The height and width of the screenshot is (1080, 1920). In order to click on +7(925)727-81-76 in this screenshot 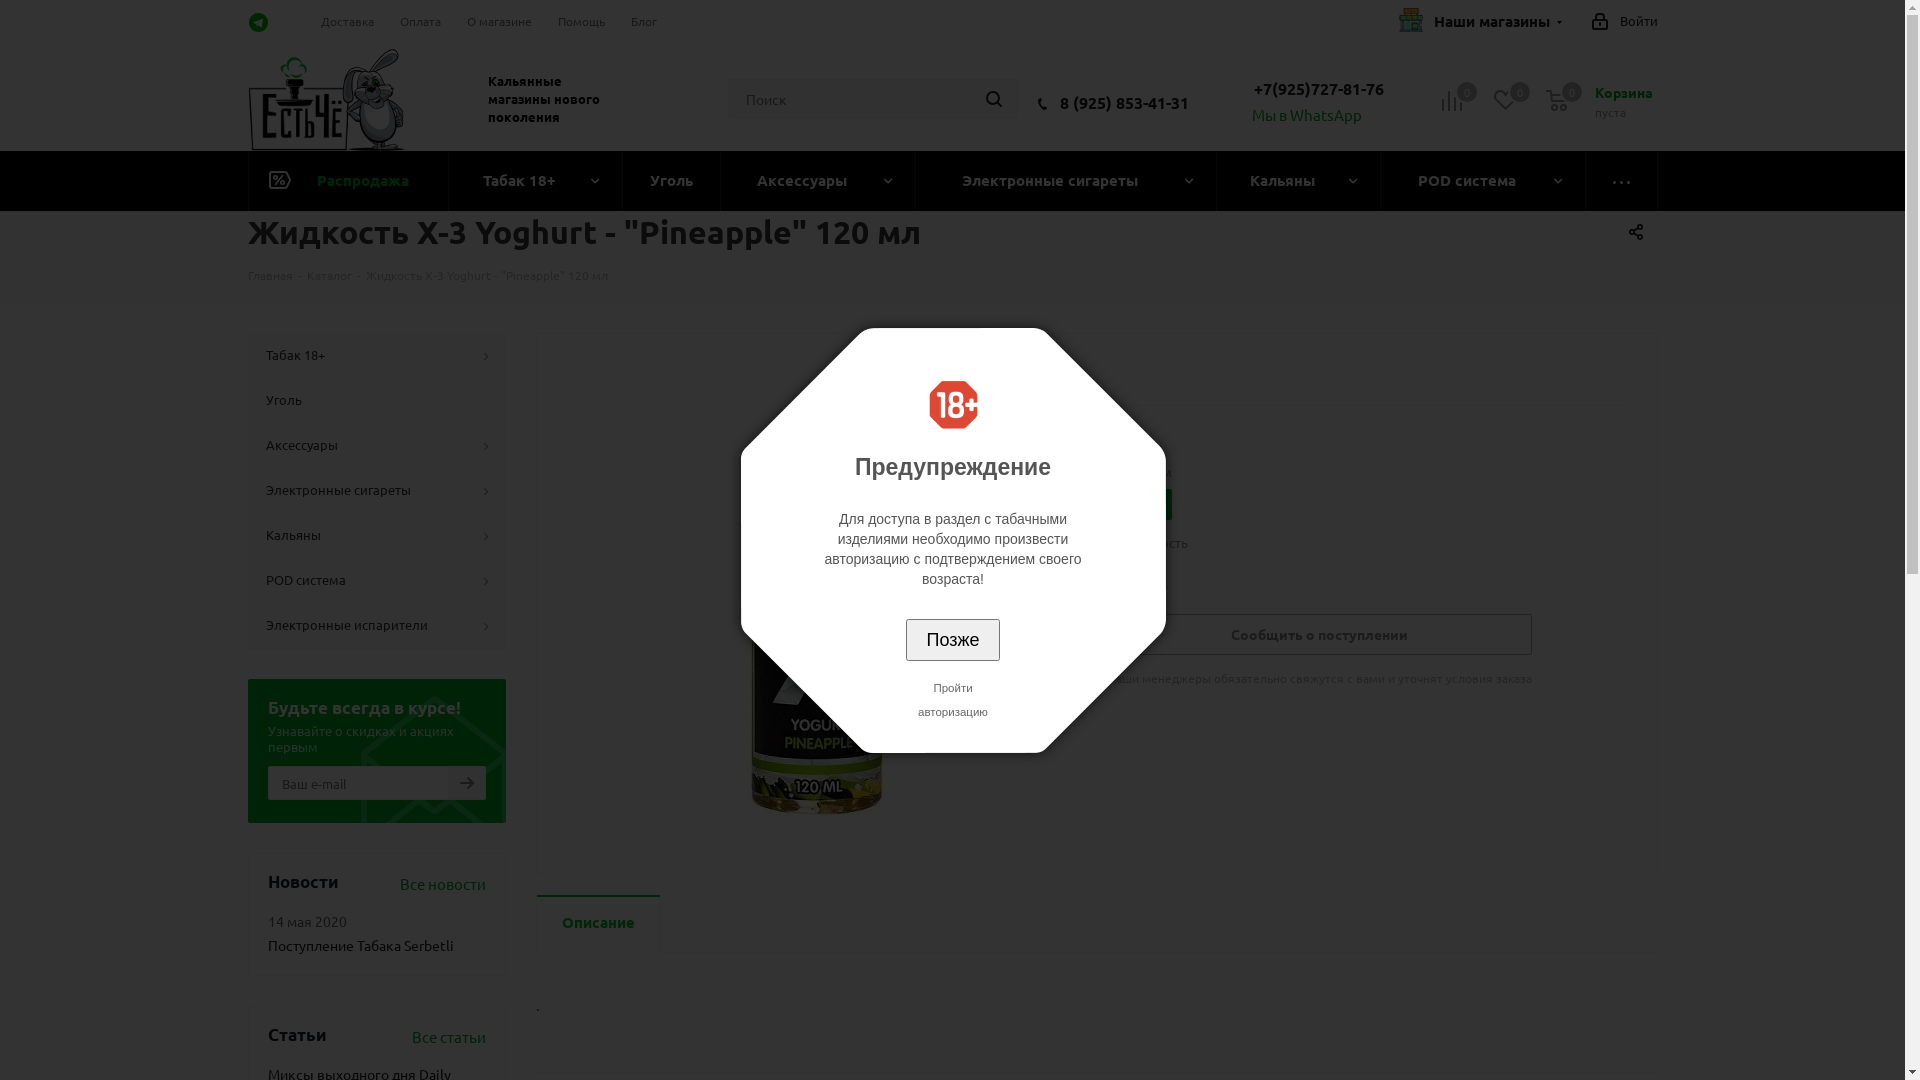, I will do `click(1319, 88)`.